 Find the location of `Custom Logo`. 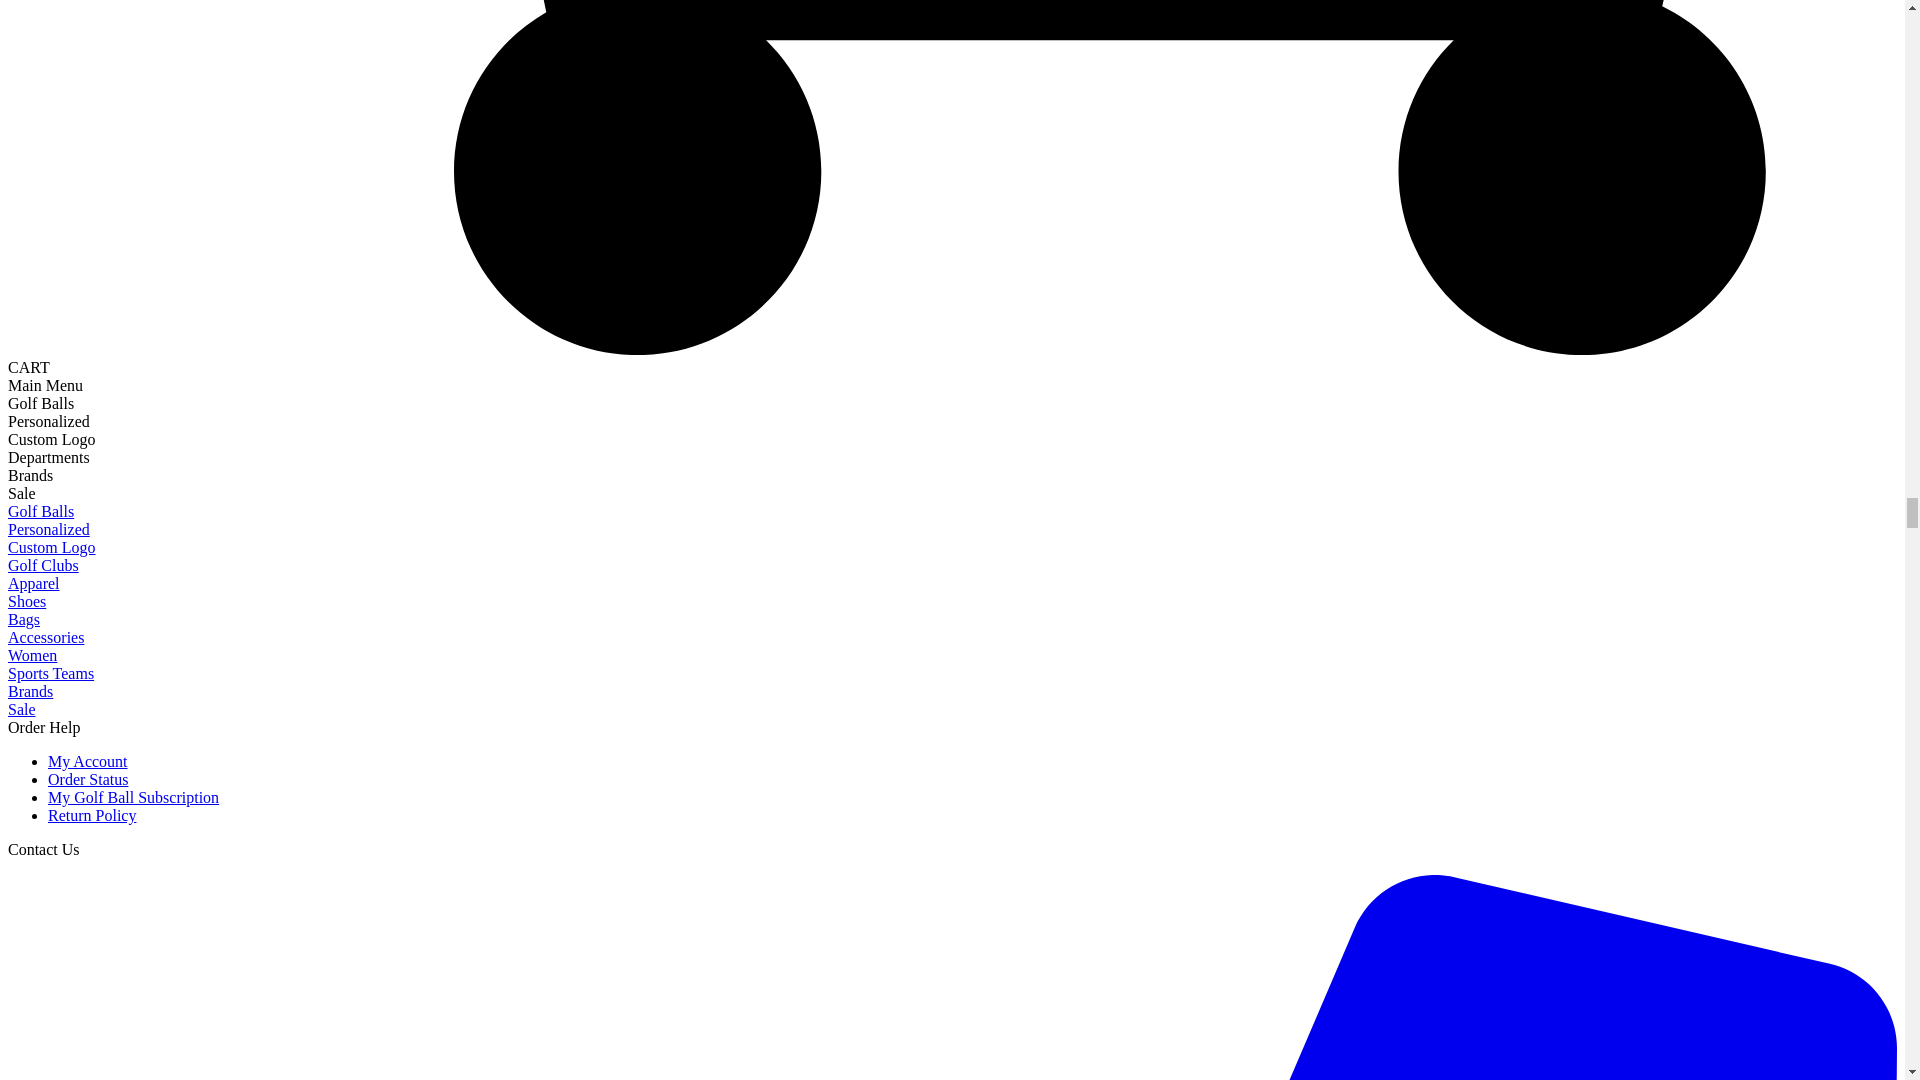

Custom Logo is located at coordinates (52, 439).